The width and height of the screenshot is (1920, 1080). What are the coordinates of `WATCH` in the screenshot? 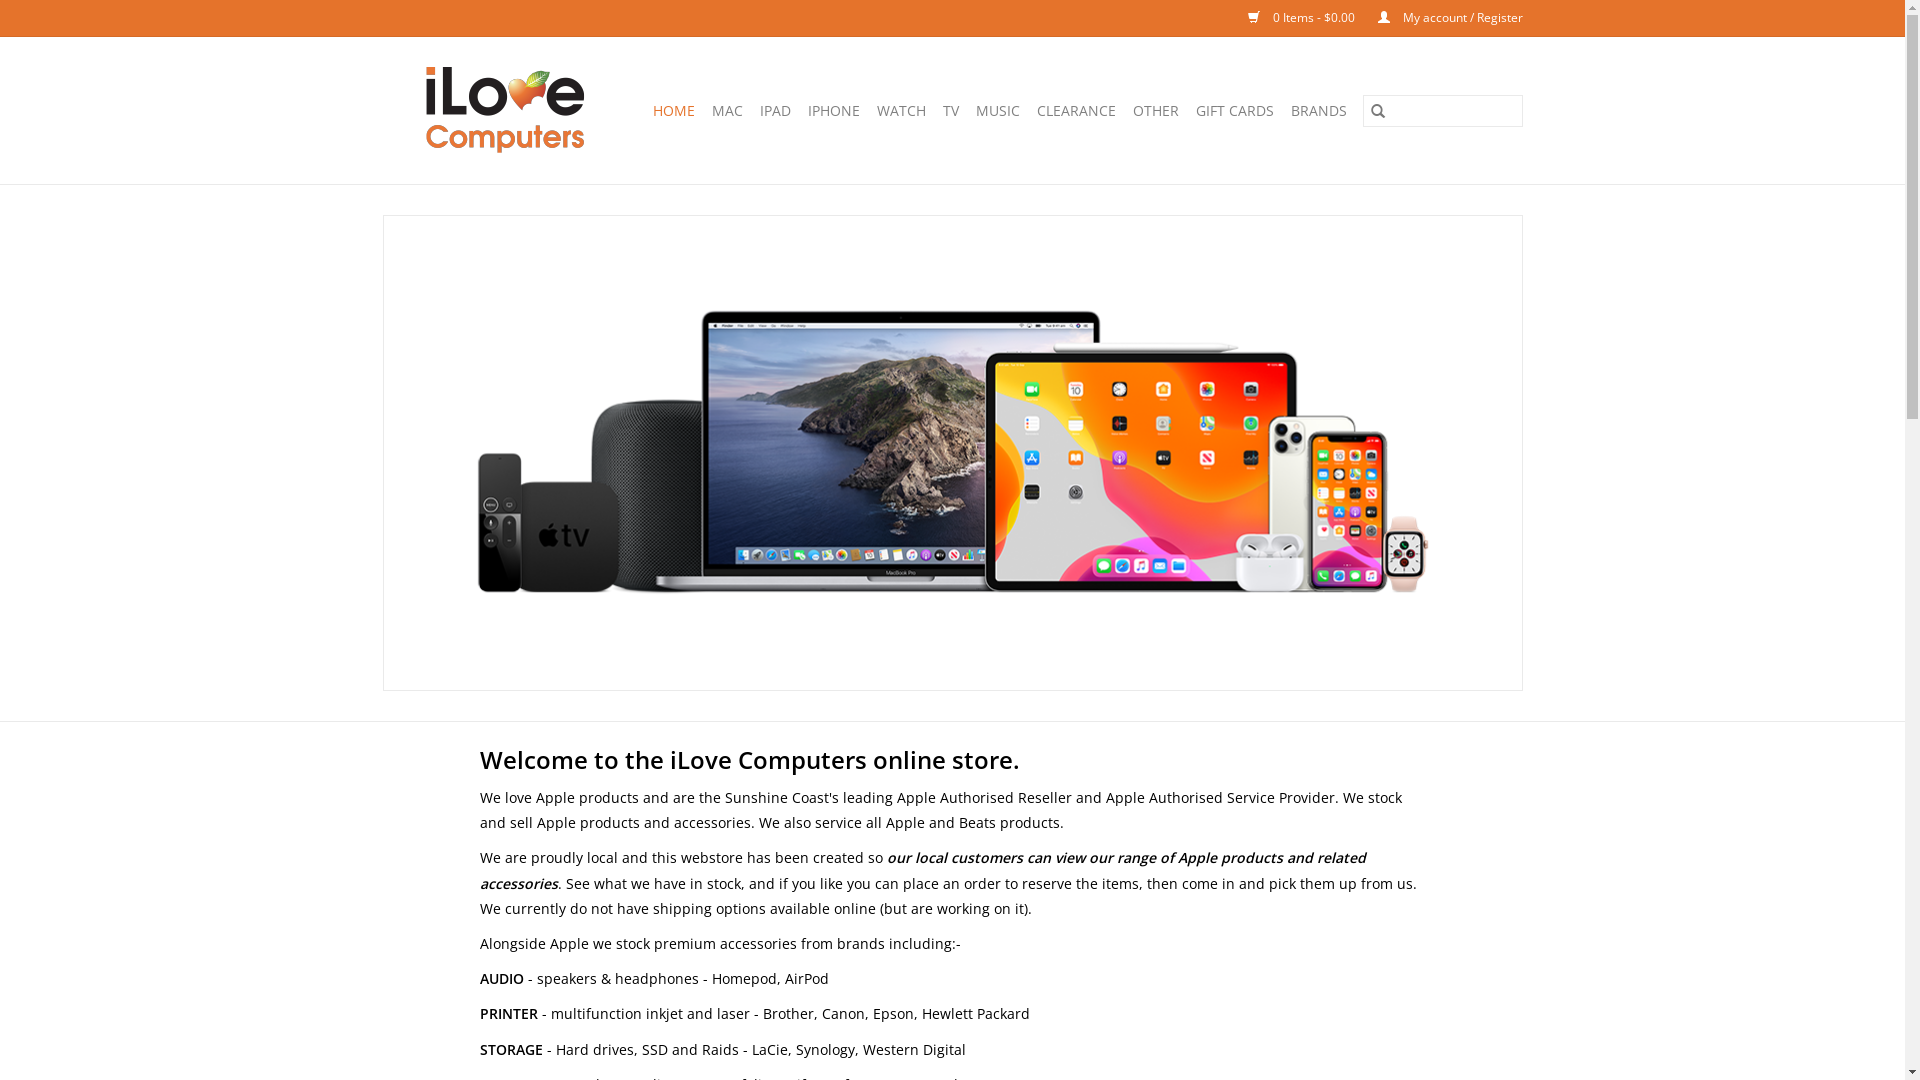 It's located at (900, 110).